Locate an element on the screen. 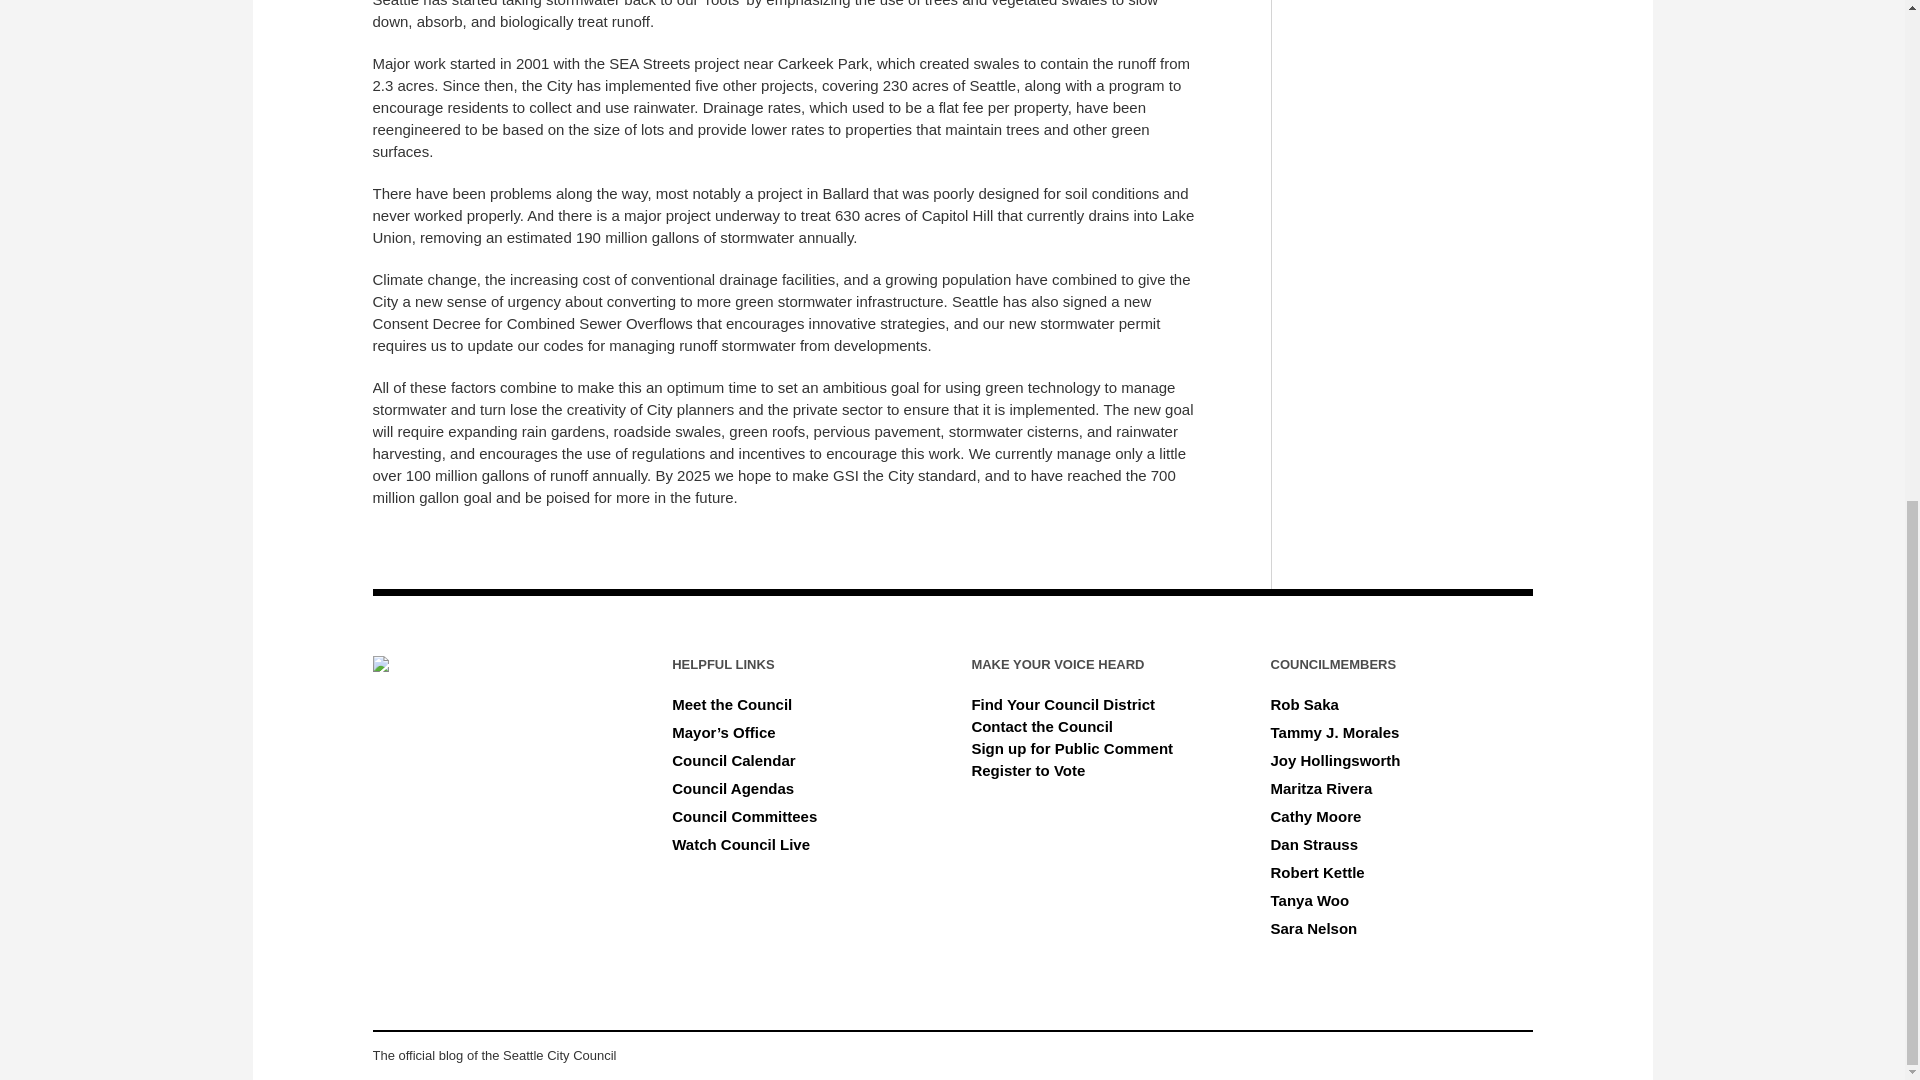 This screenshot has width=1920, height=1080. Rob Saka is located at coordinates (1304, 704).